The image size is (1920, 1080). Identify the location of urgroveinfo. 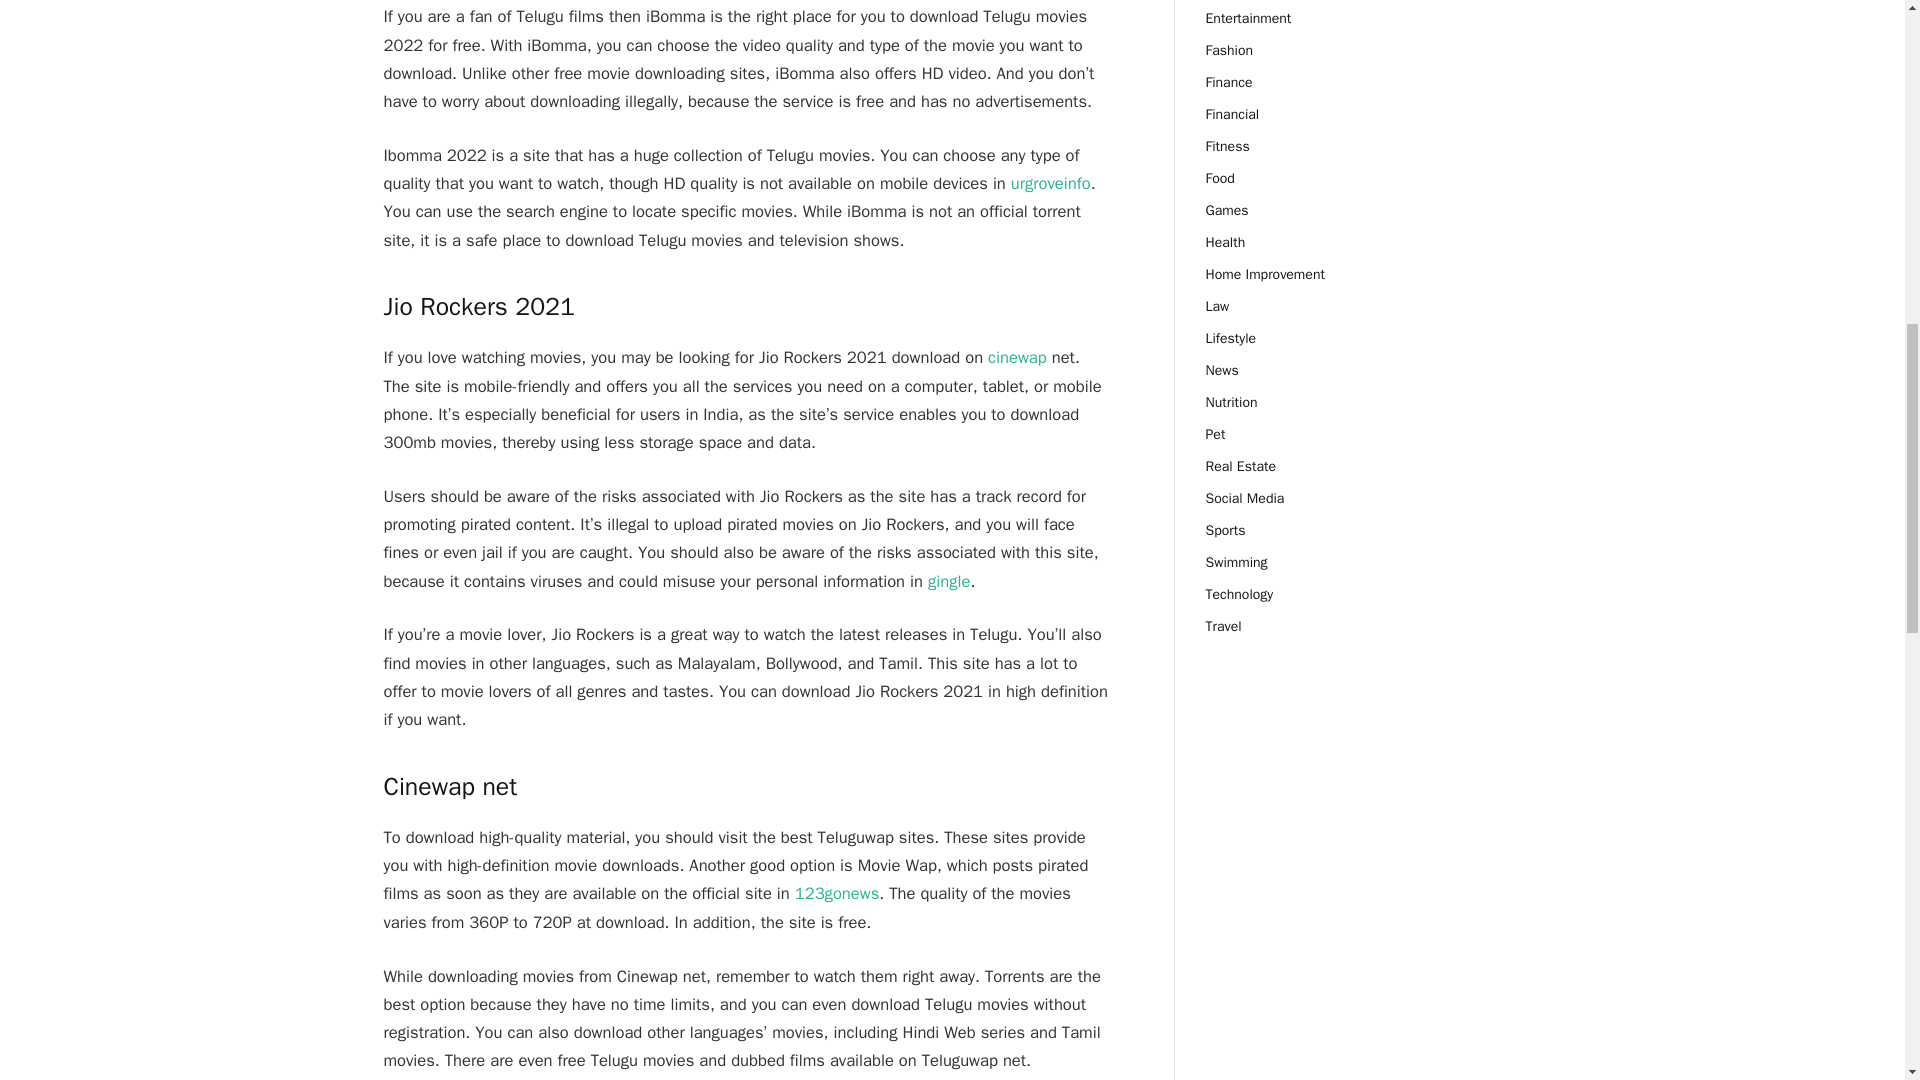
(1050, 183).